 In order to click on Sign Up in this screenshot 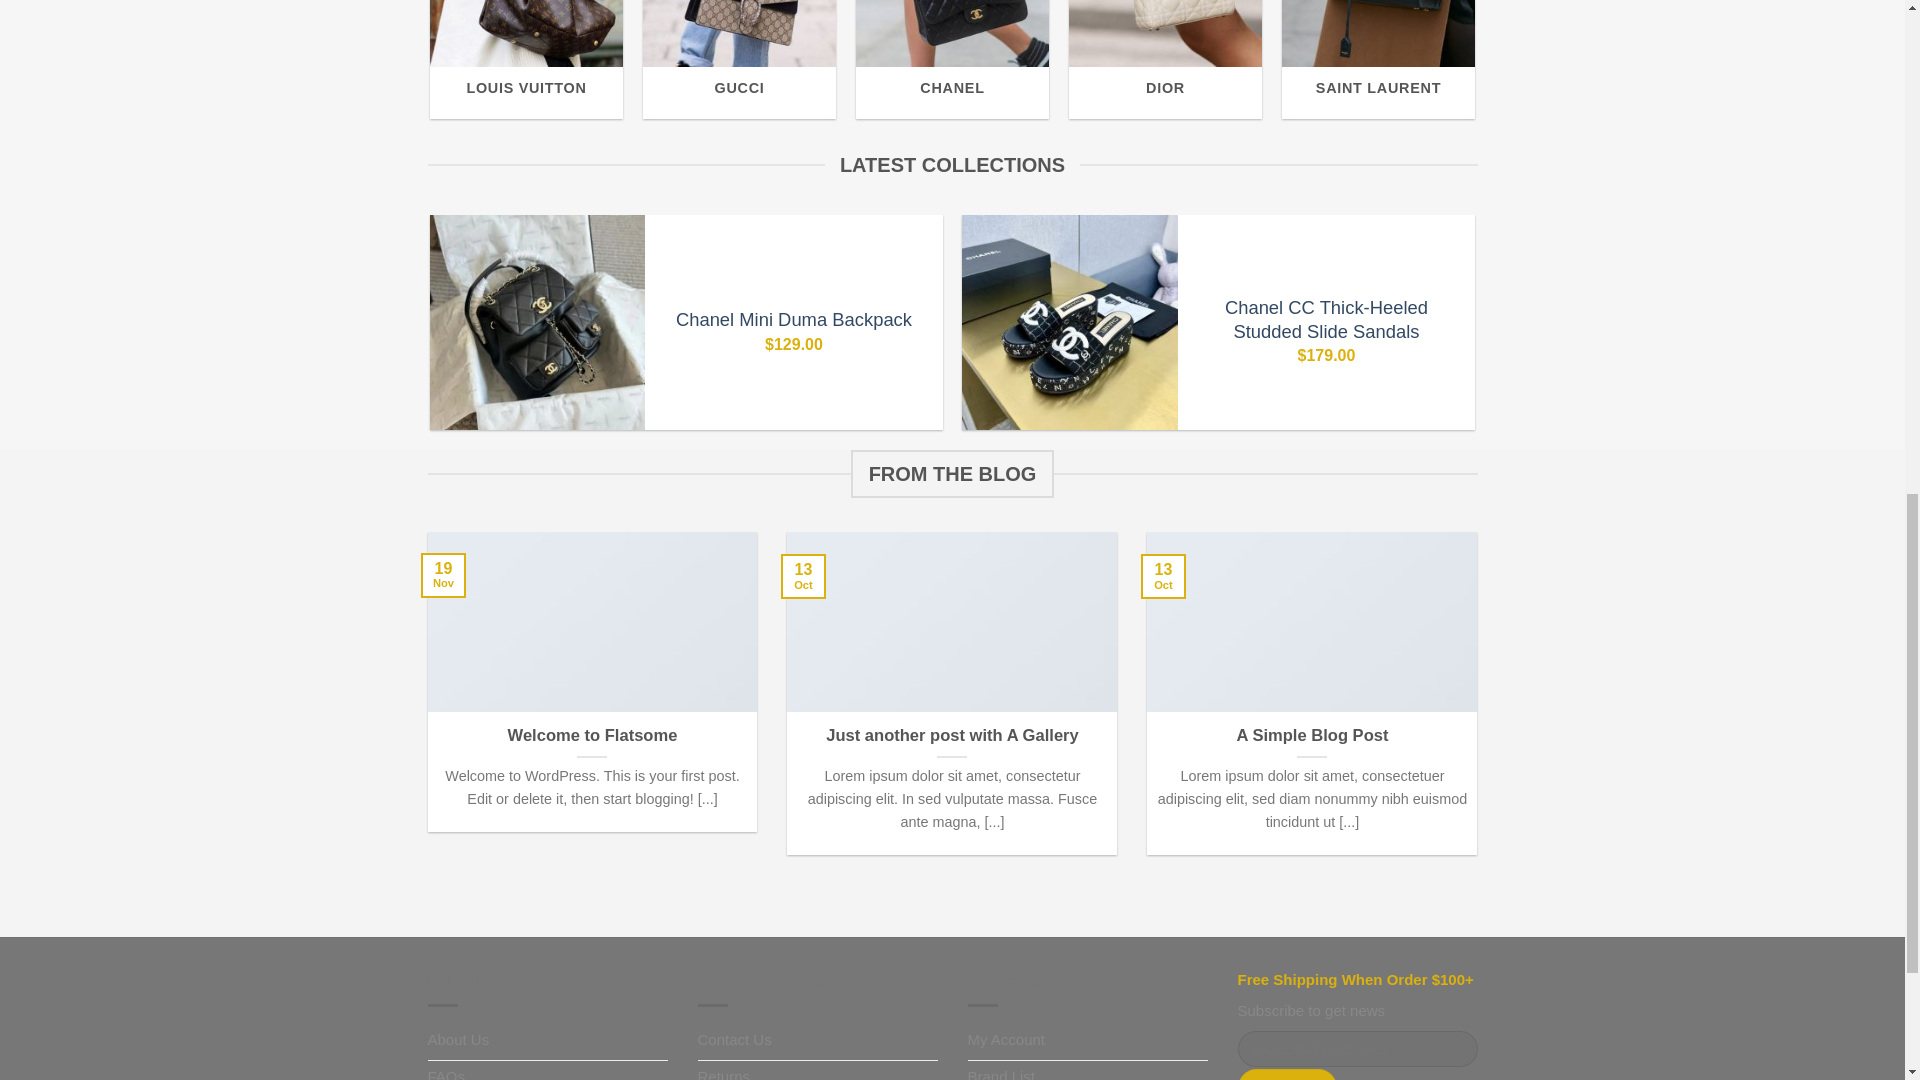, I will do `click(1288, 1074)`.